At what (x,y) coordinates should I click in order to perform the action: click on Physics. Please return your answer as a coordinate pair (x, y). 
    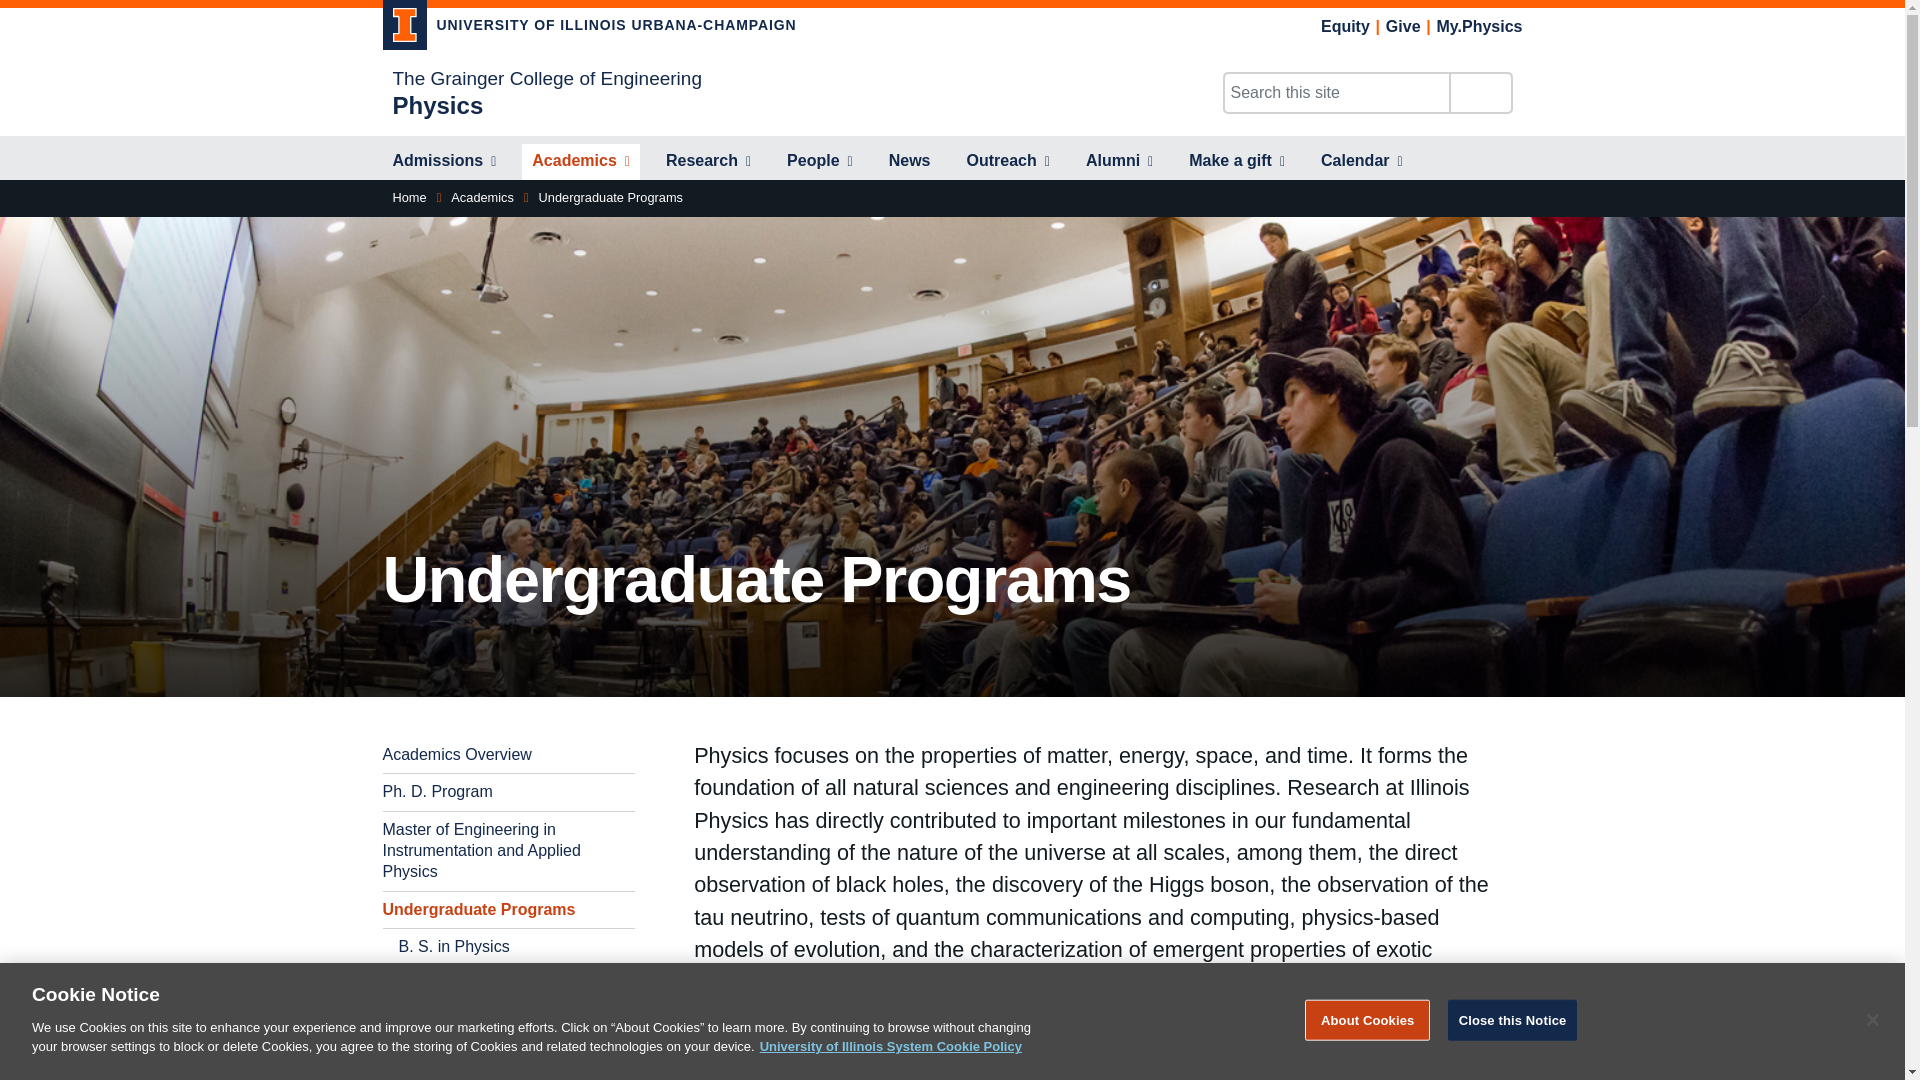
    Looking at the image, I should click on (437, 104).